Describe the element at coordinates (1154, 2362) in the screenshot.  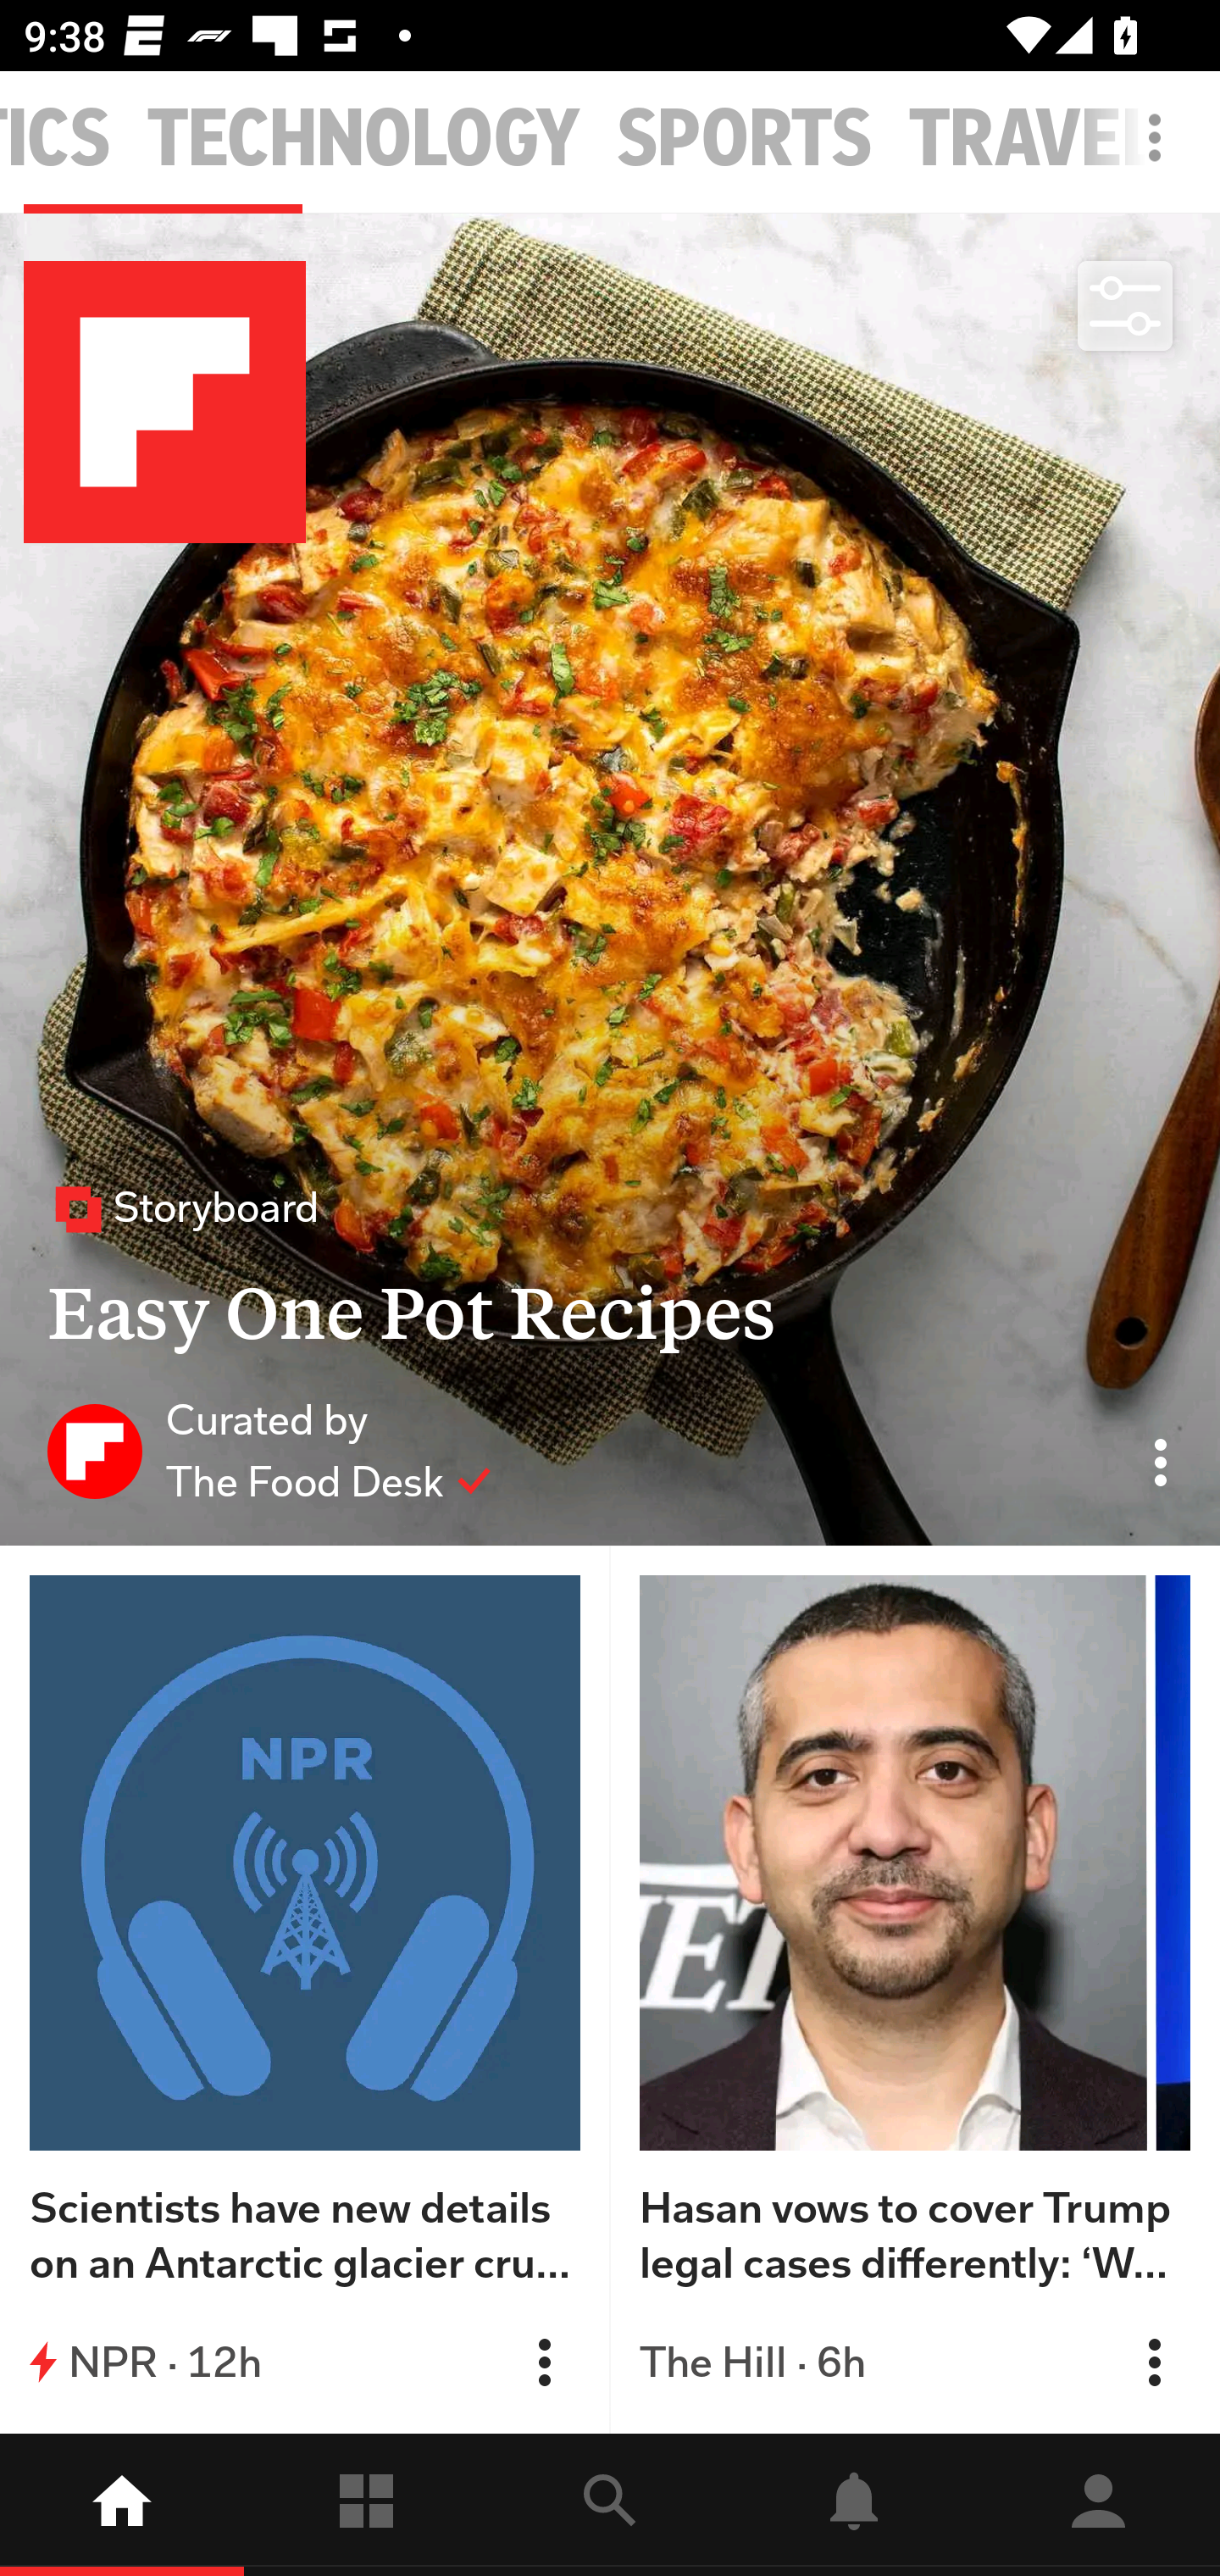
I see `Flip into Magazine` at that location.